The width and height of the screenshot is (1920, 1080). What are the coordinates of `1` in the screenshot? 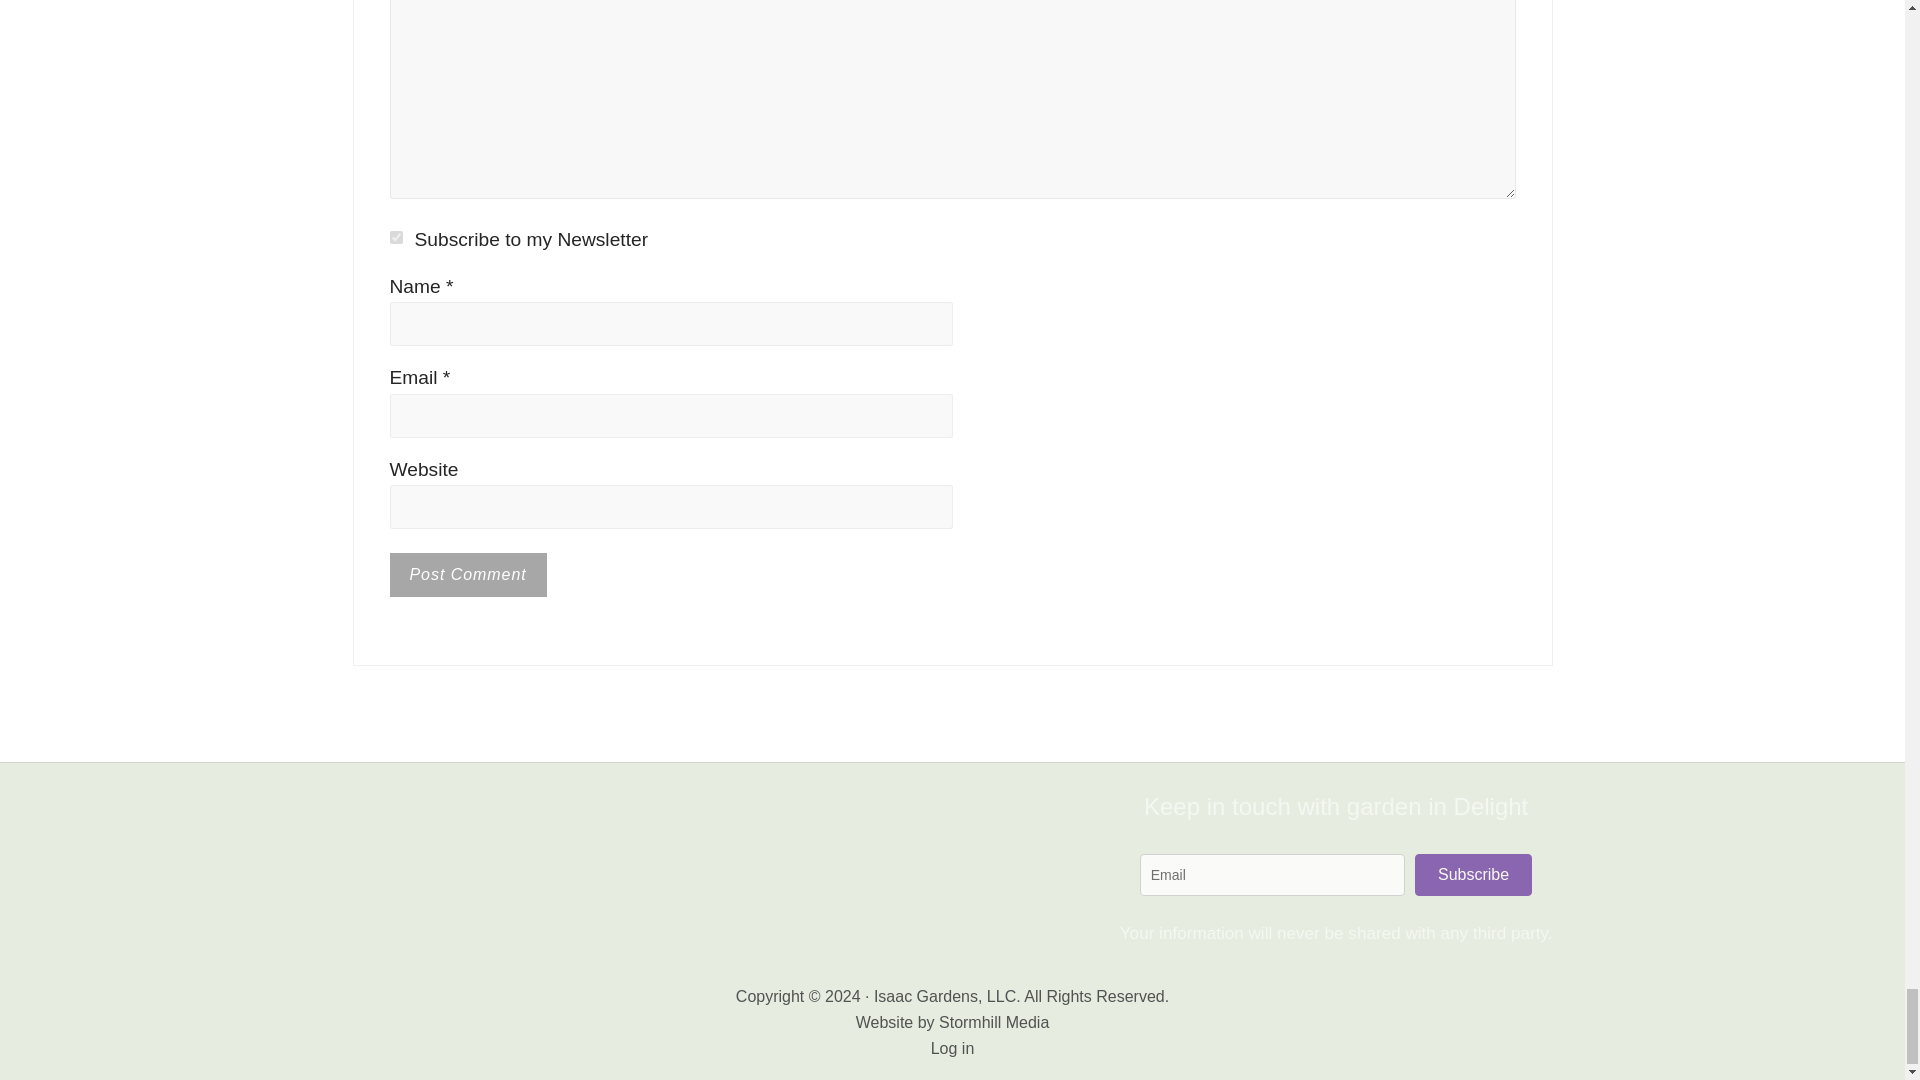 It's located at (396, 238).